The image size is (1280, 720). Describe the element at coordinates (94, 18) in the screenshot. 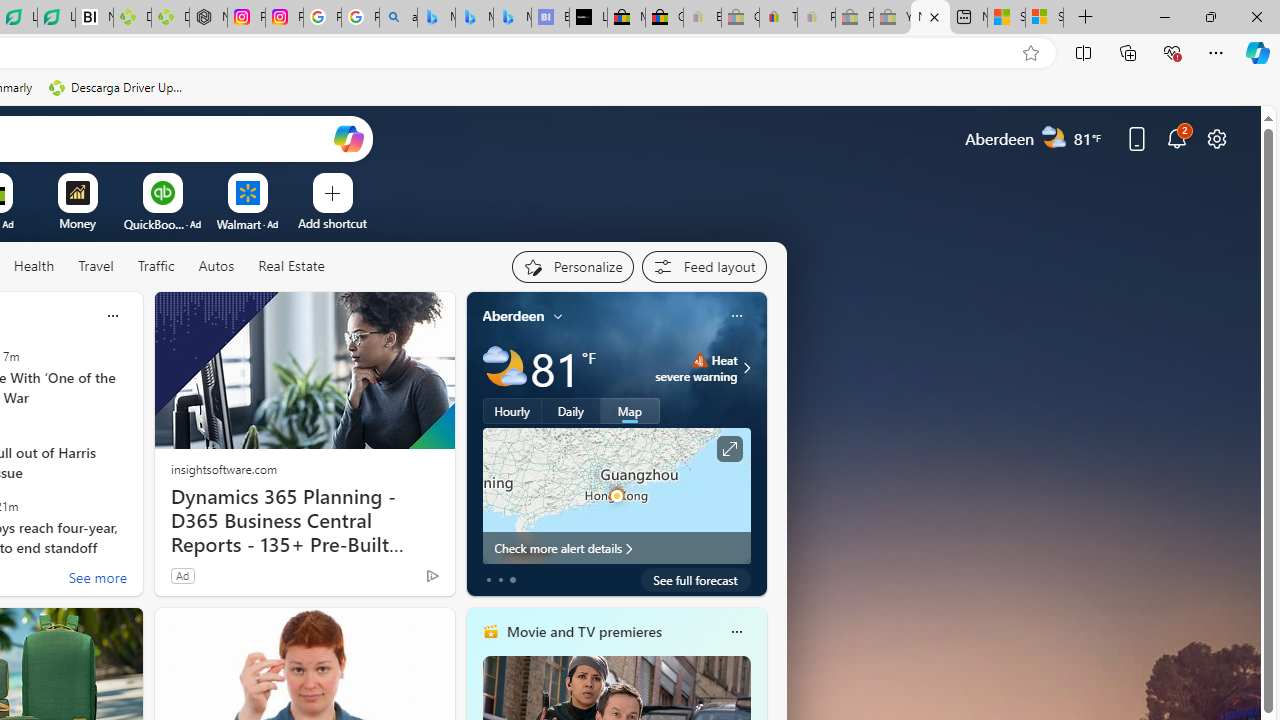

I see `Nvidia va a poner a prueba la paciencia de los inversores` at that location.